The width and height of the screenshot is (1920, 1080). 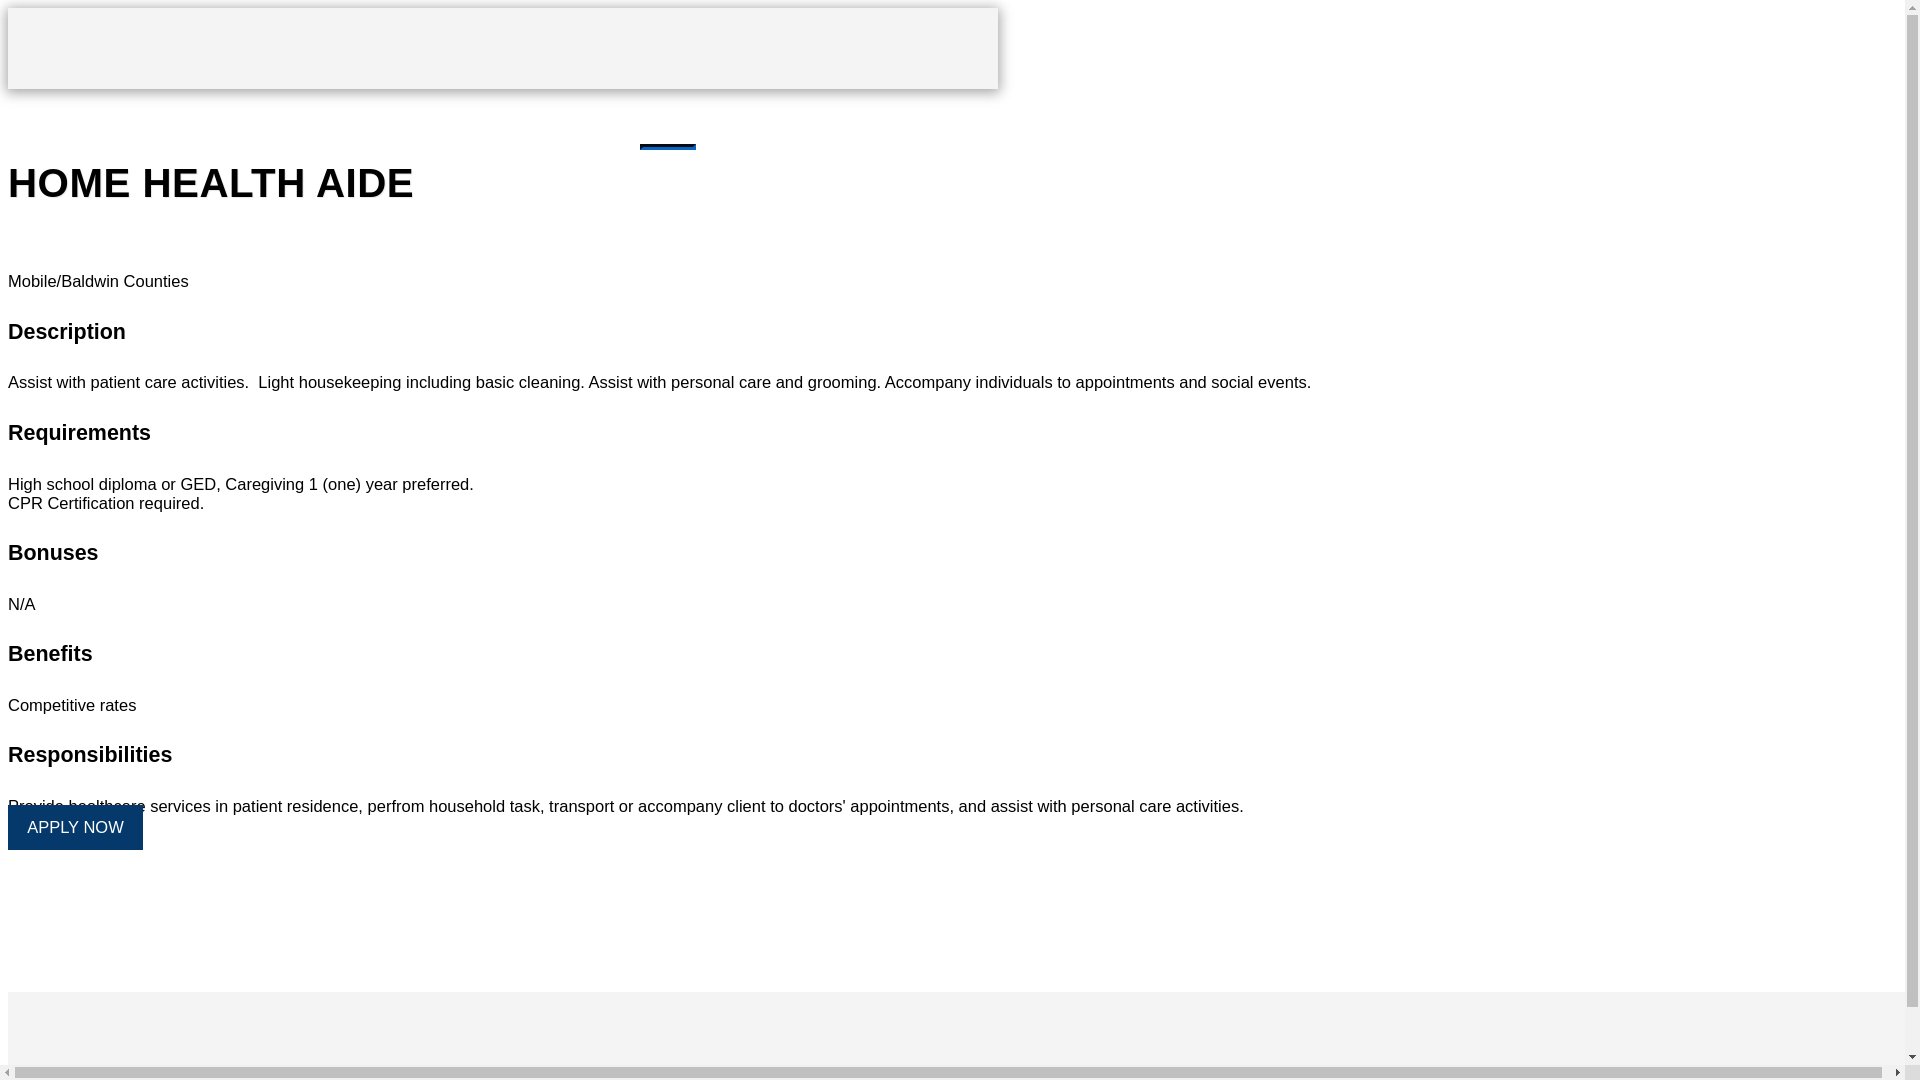 What do you see at coordinates (74, 826) in the screenshot?
I see `APPLY NOW` at bounding box center [74, 826].